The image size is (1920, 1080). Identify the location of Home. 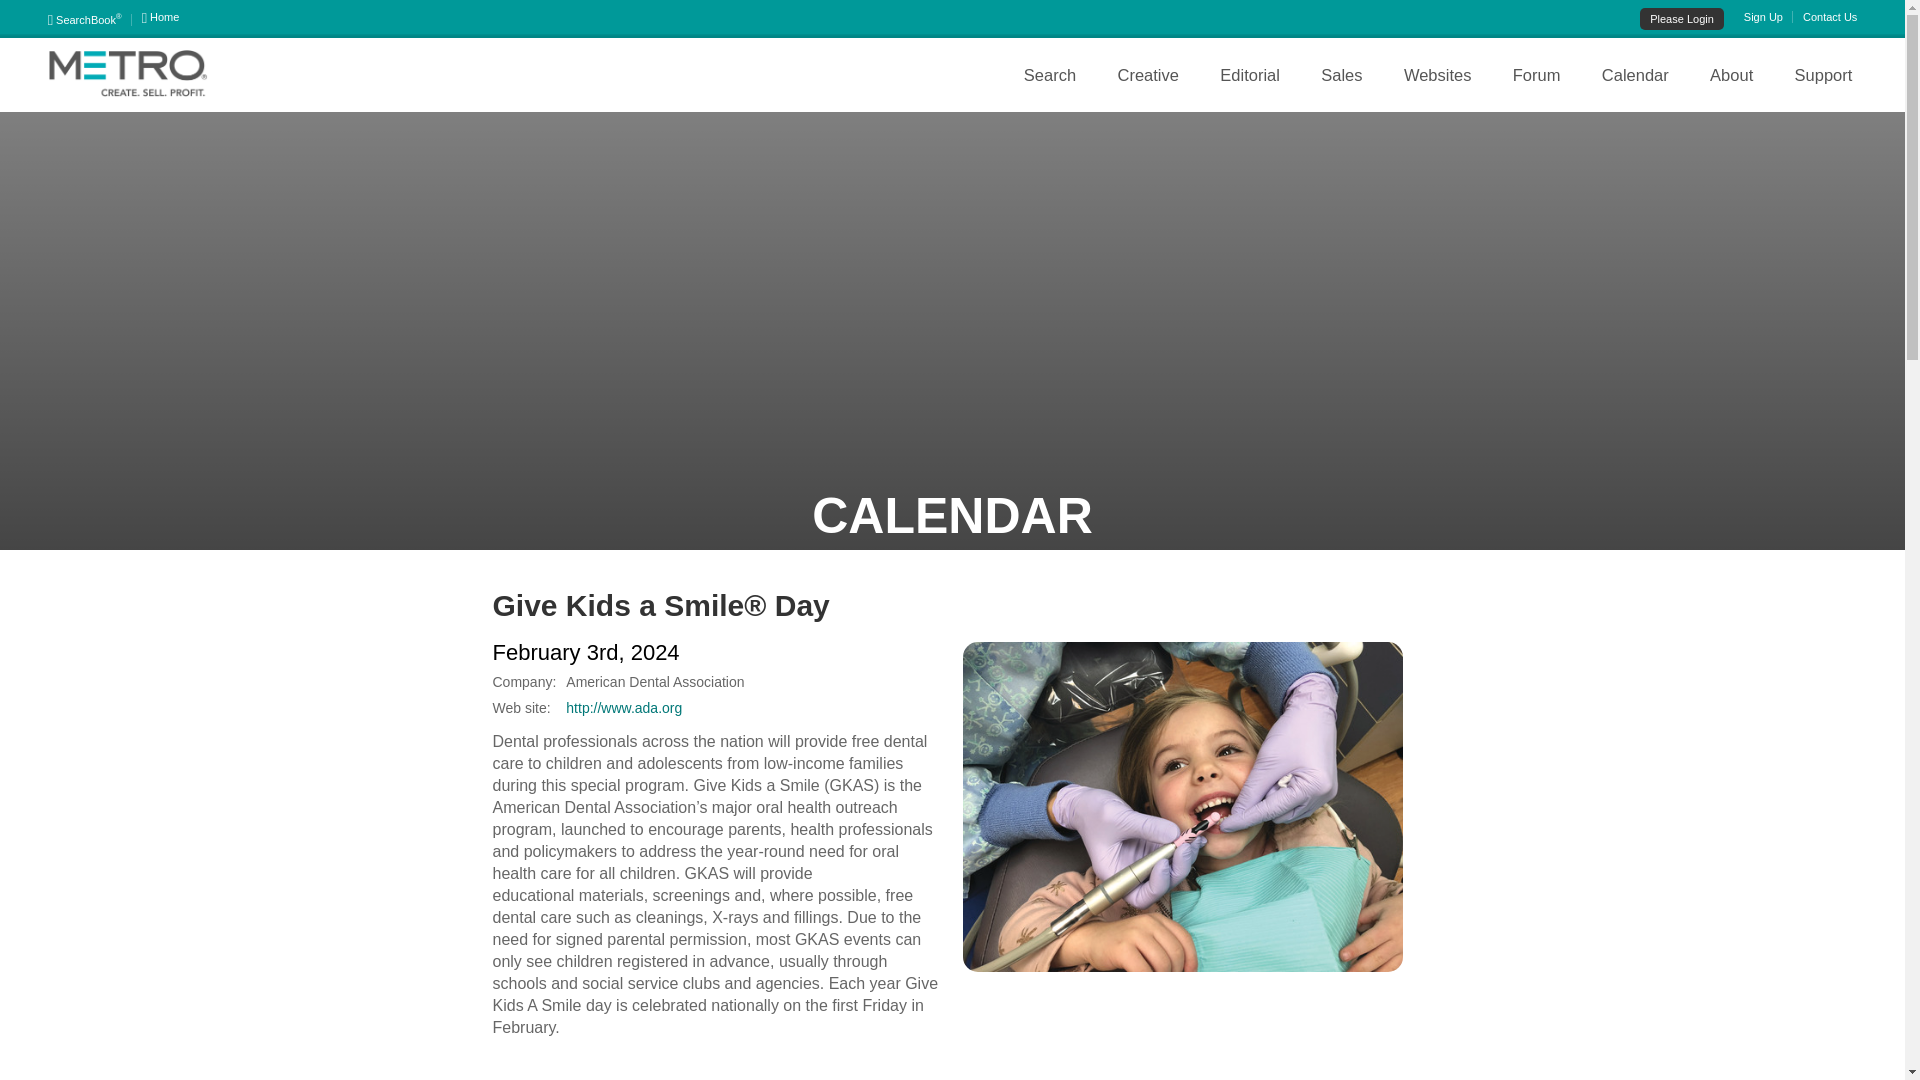
(161, 16).